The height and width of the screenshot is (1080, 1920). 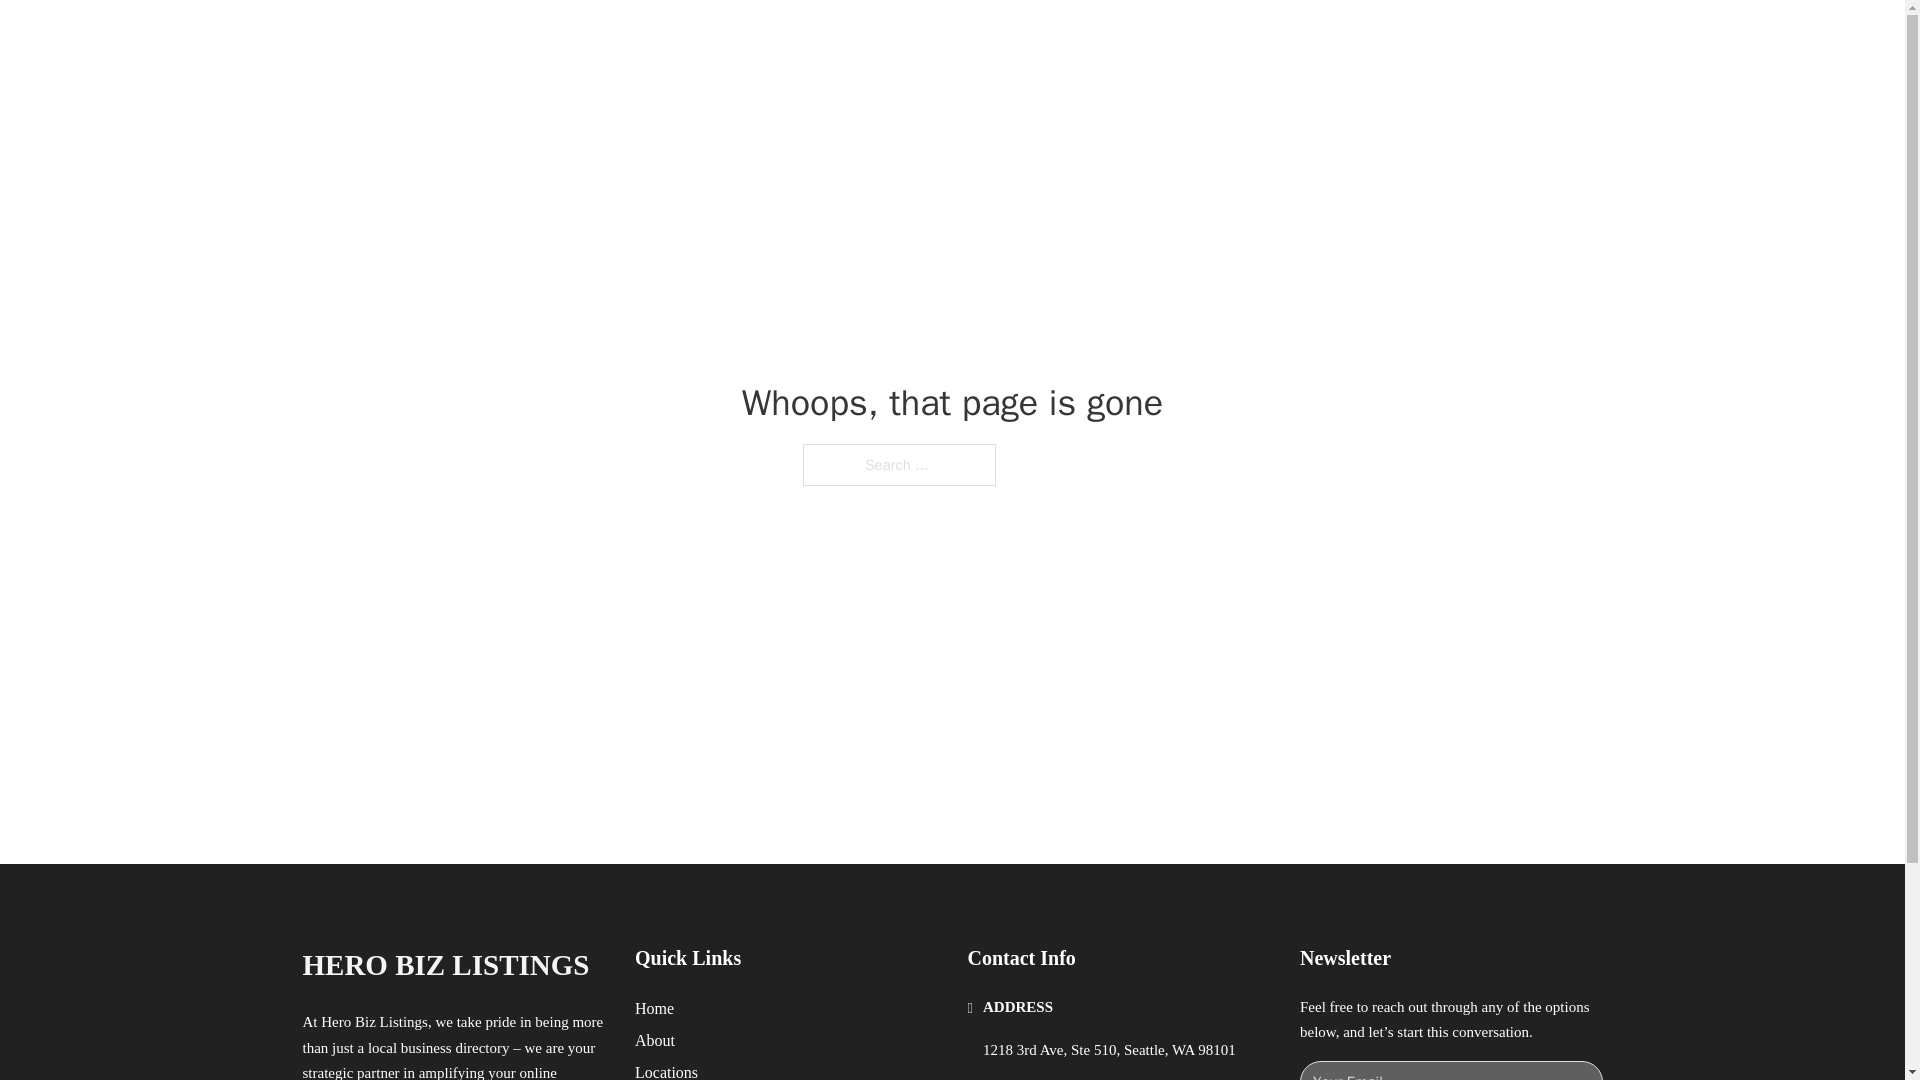 I want to click on HERO BIZ LISTINGS, so click(x=445, y=965).